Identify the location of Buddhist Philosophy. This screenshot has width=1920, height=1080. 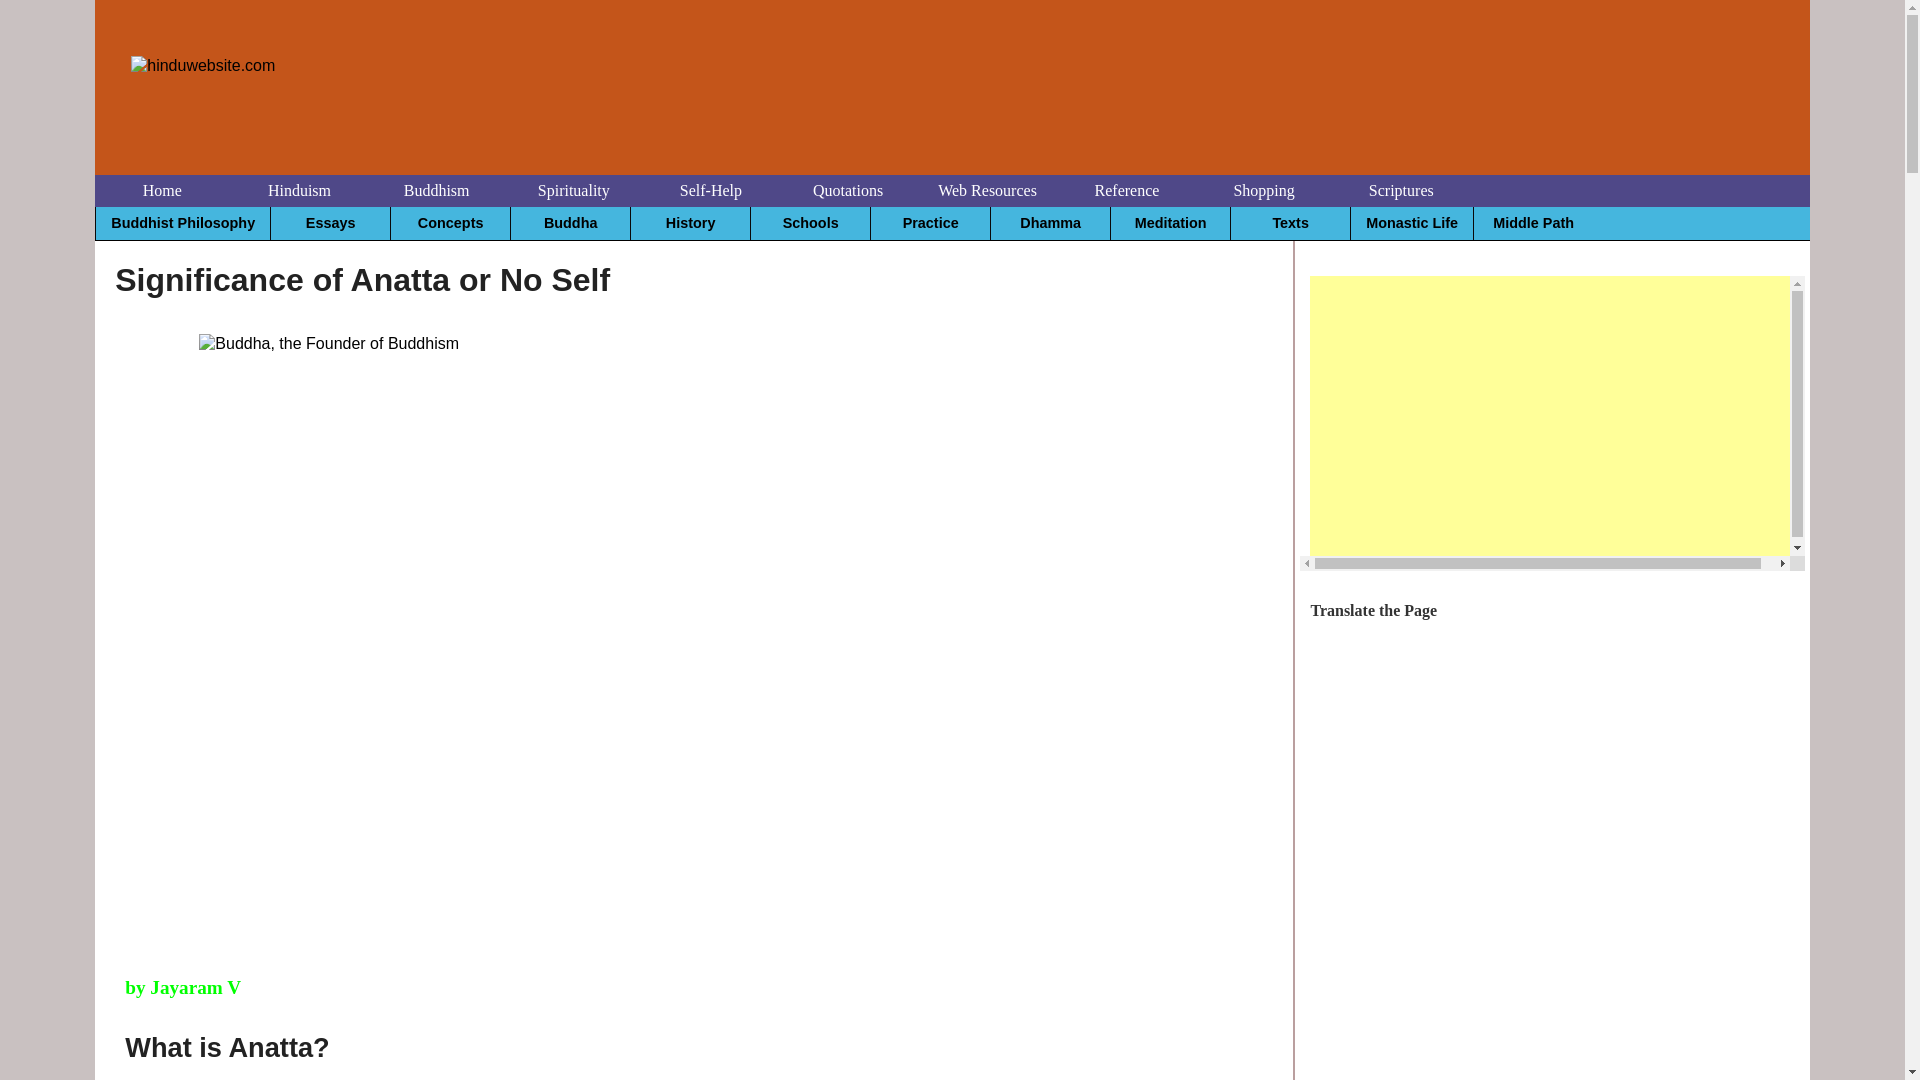
(183, 222).